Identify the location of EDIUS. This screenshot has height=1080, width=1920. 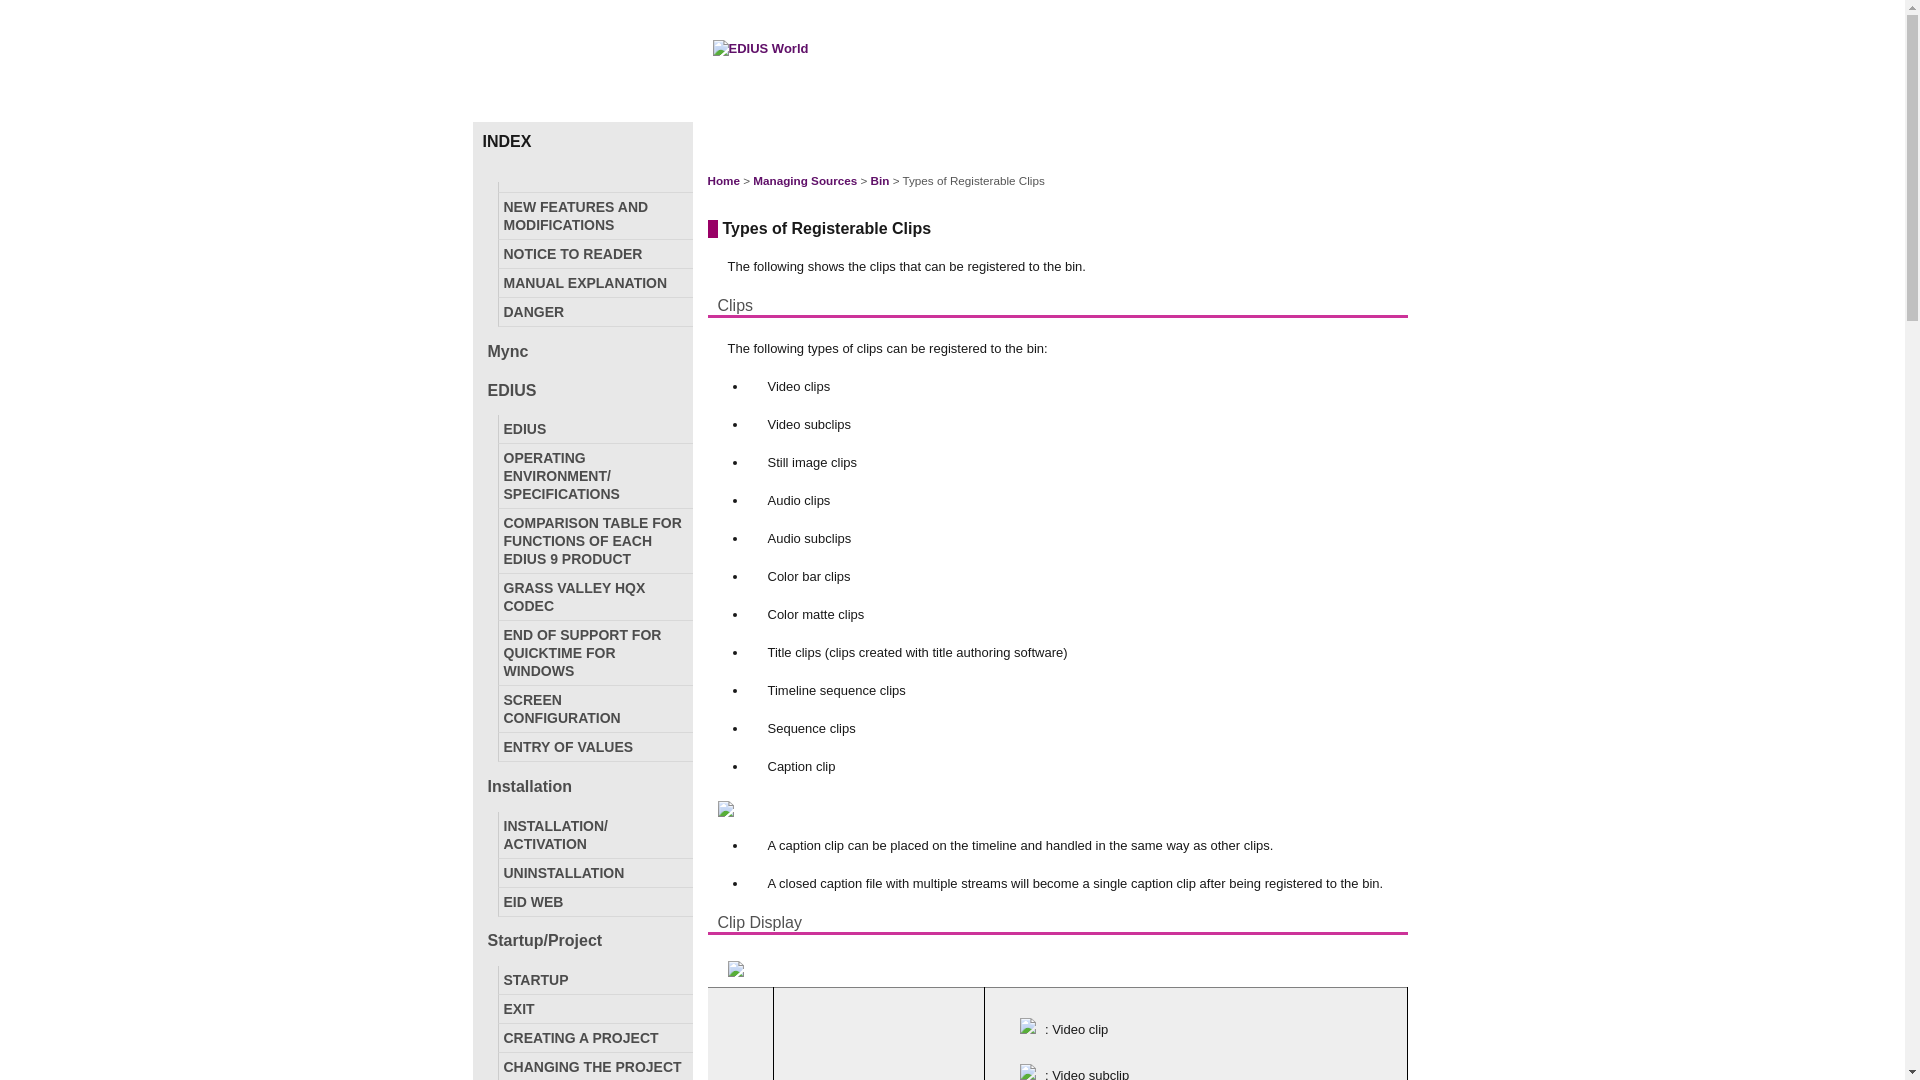
(594, 428).